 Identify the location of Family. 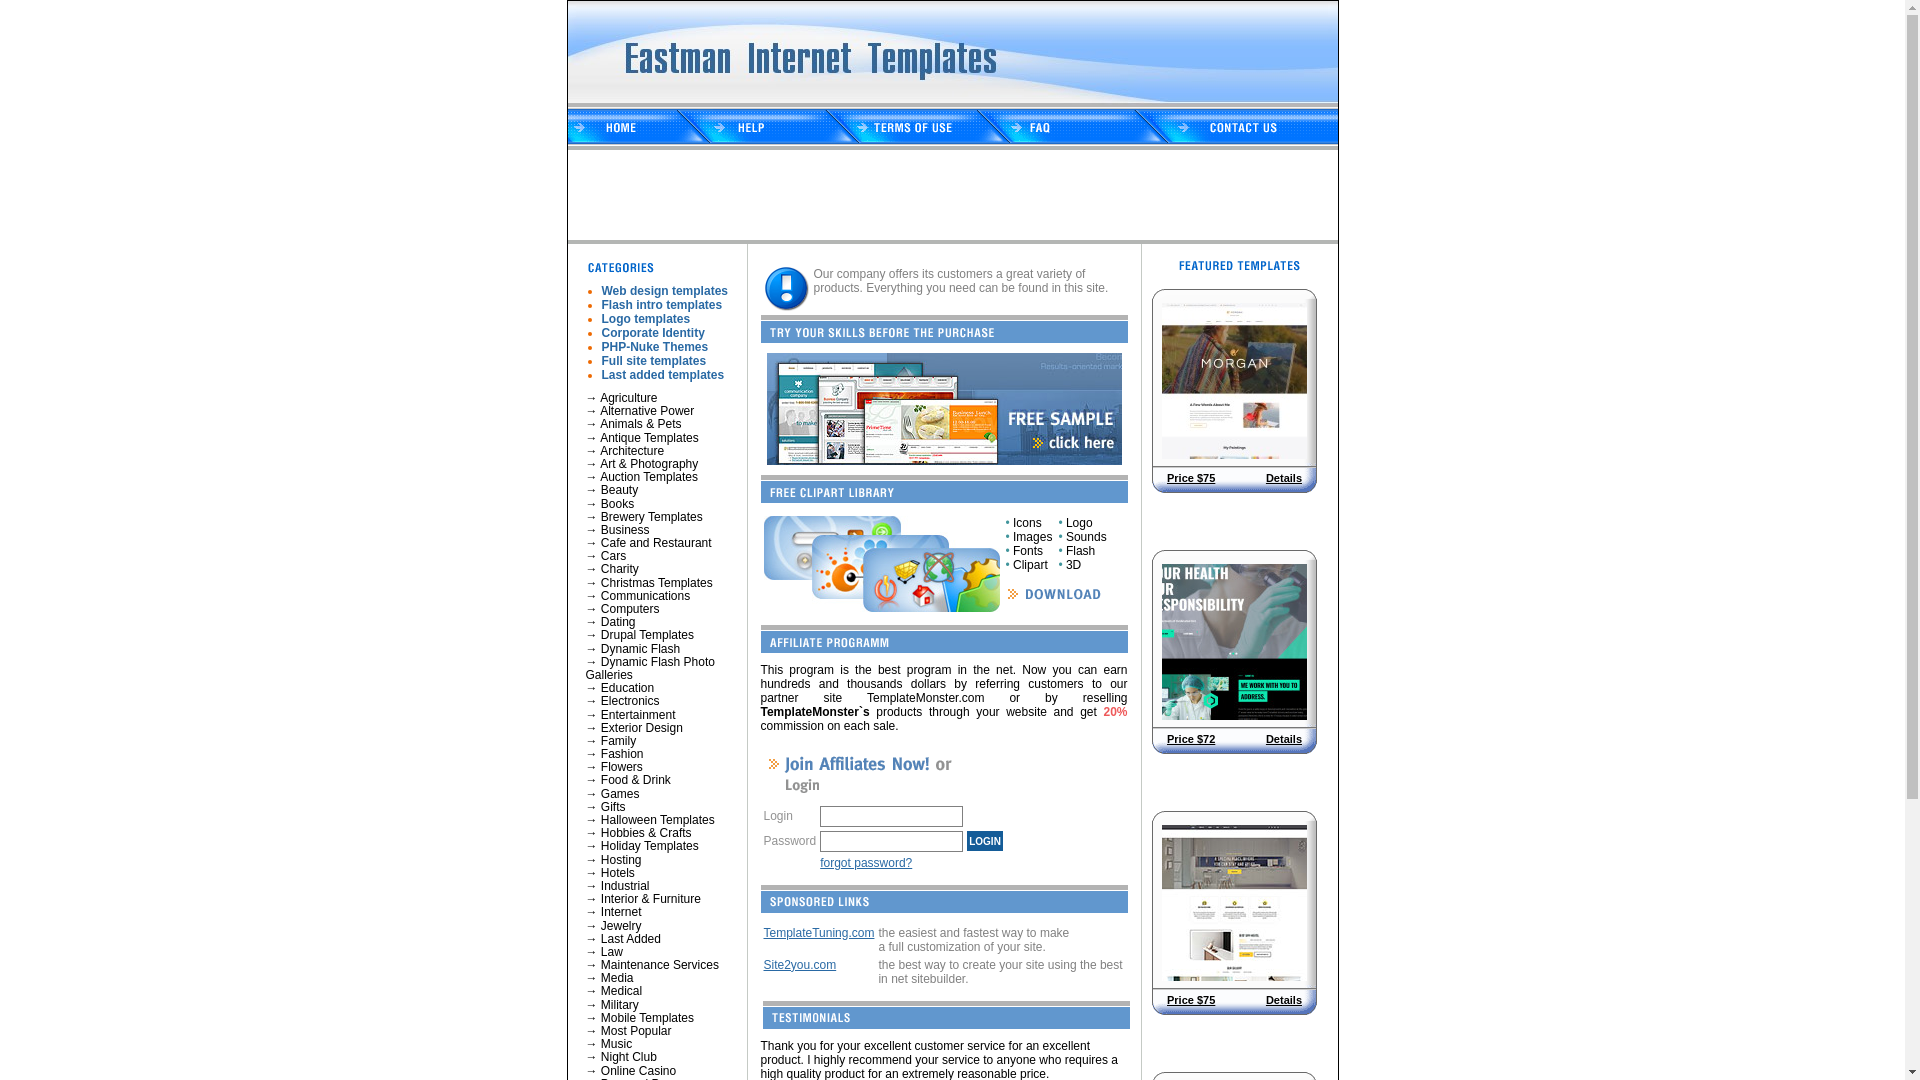
(618, 740).